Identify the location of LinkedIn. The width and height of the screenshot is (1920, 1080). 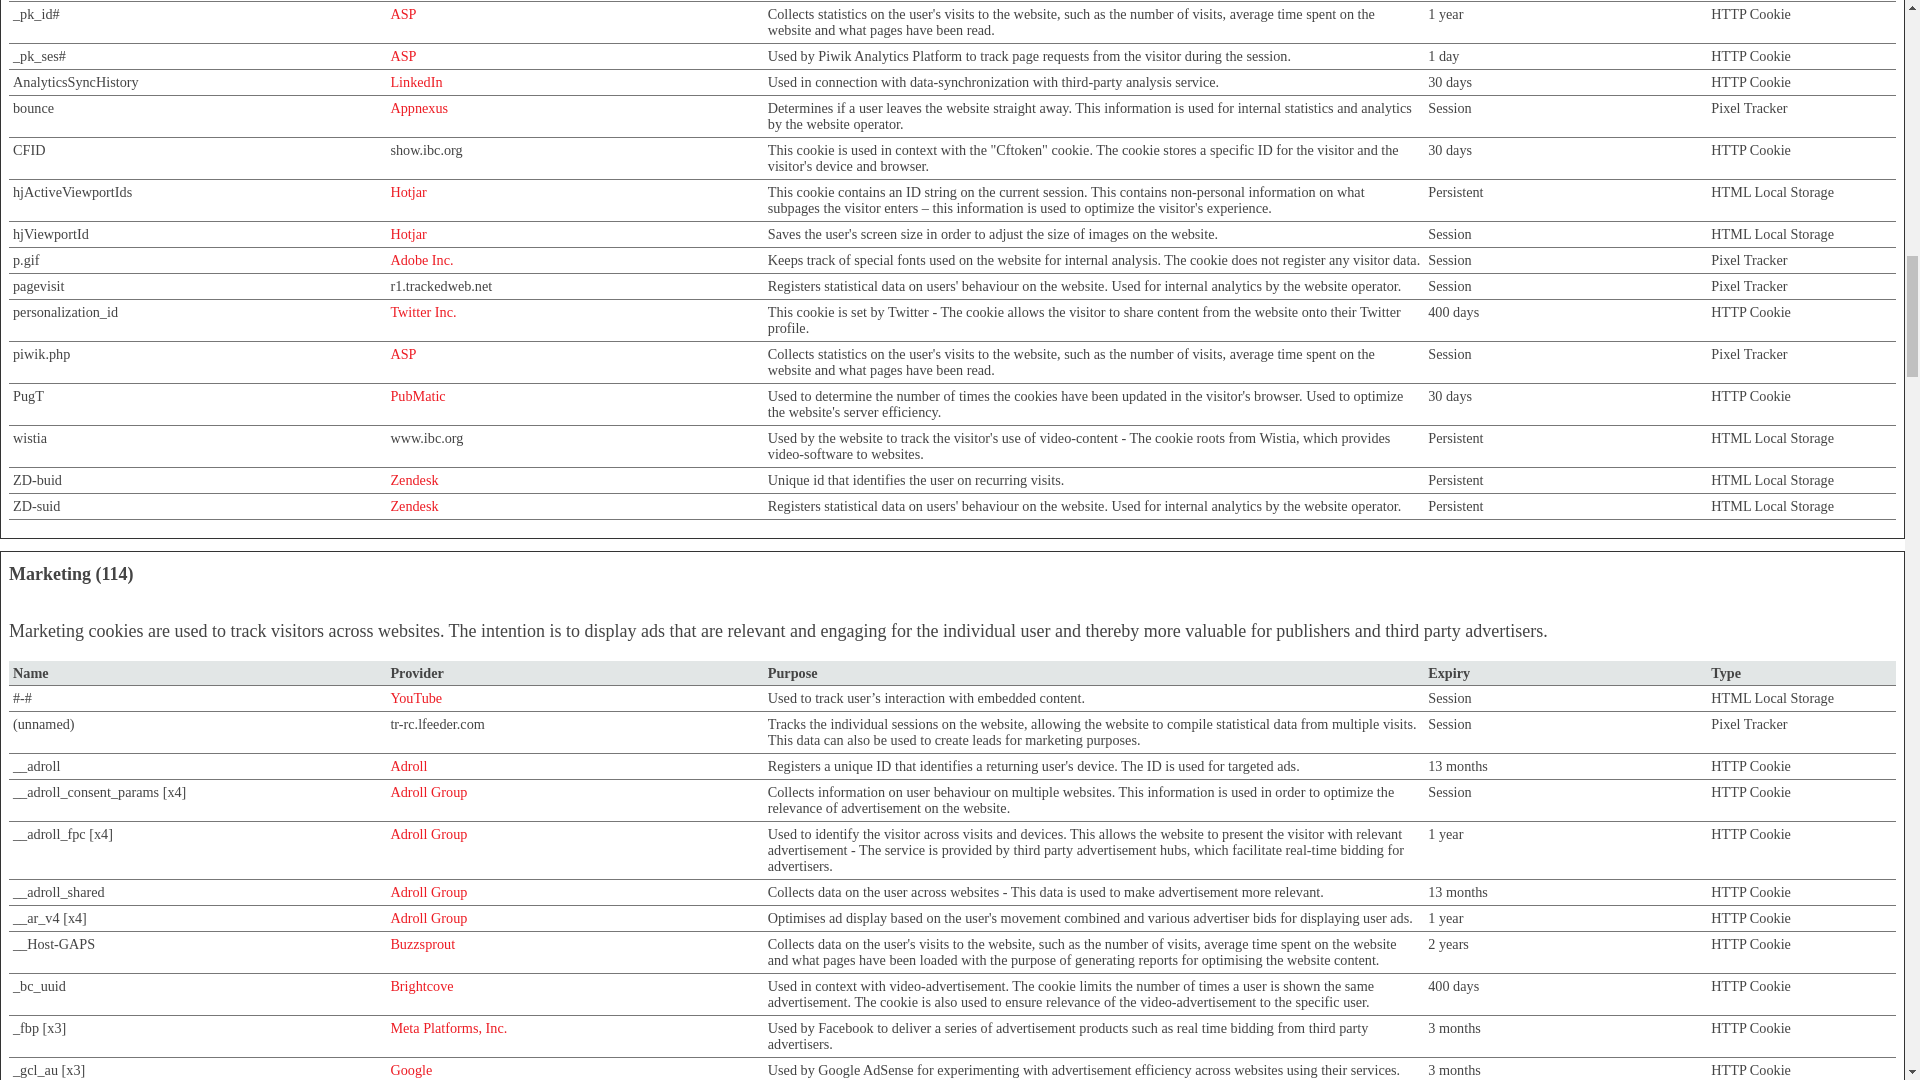
(415, 82).